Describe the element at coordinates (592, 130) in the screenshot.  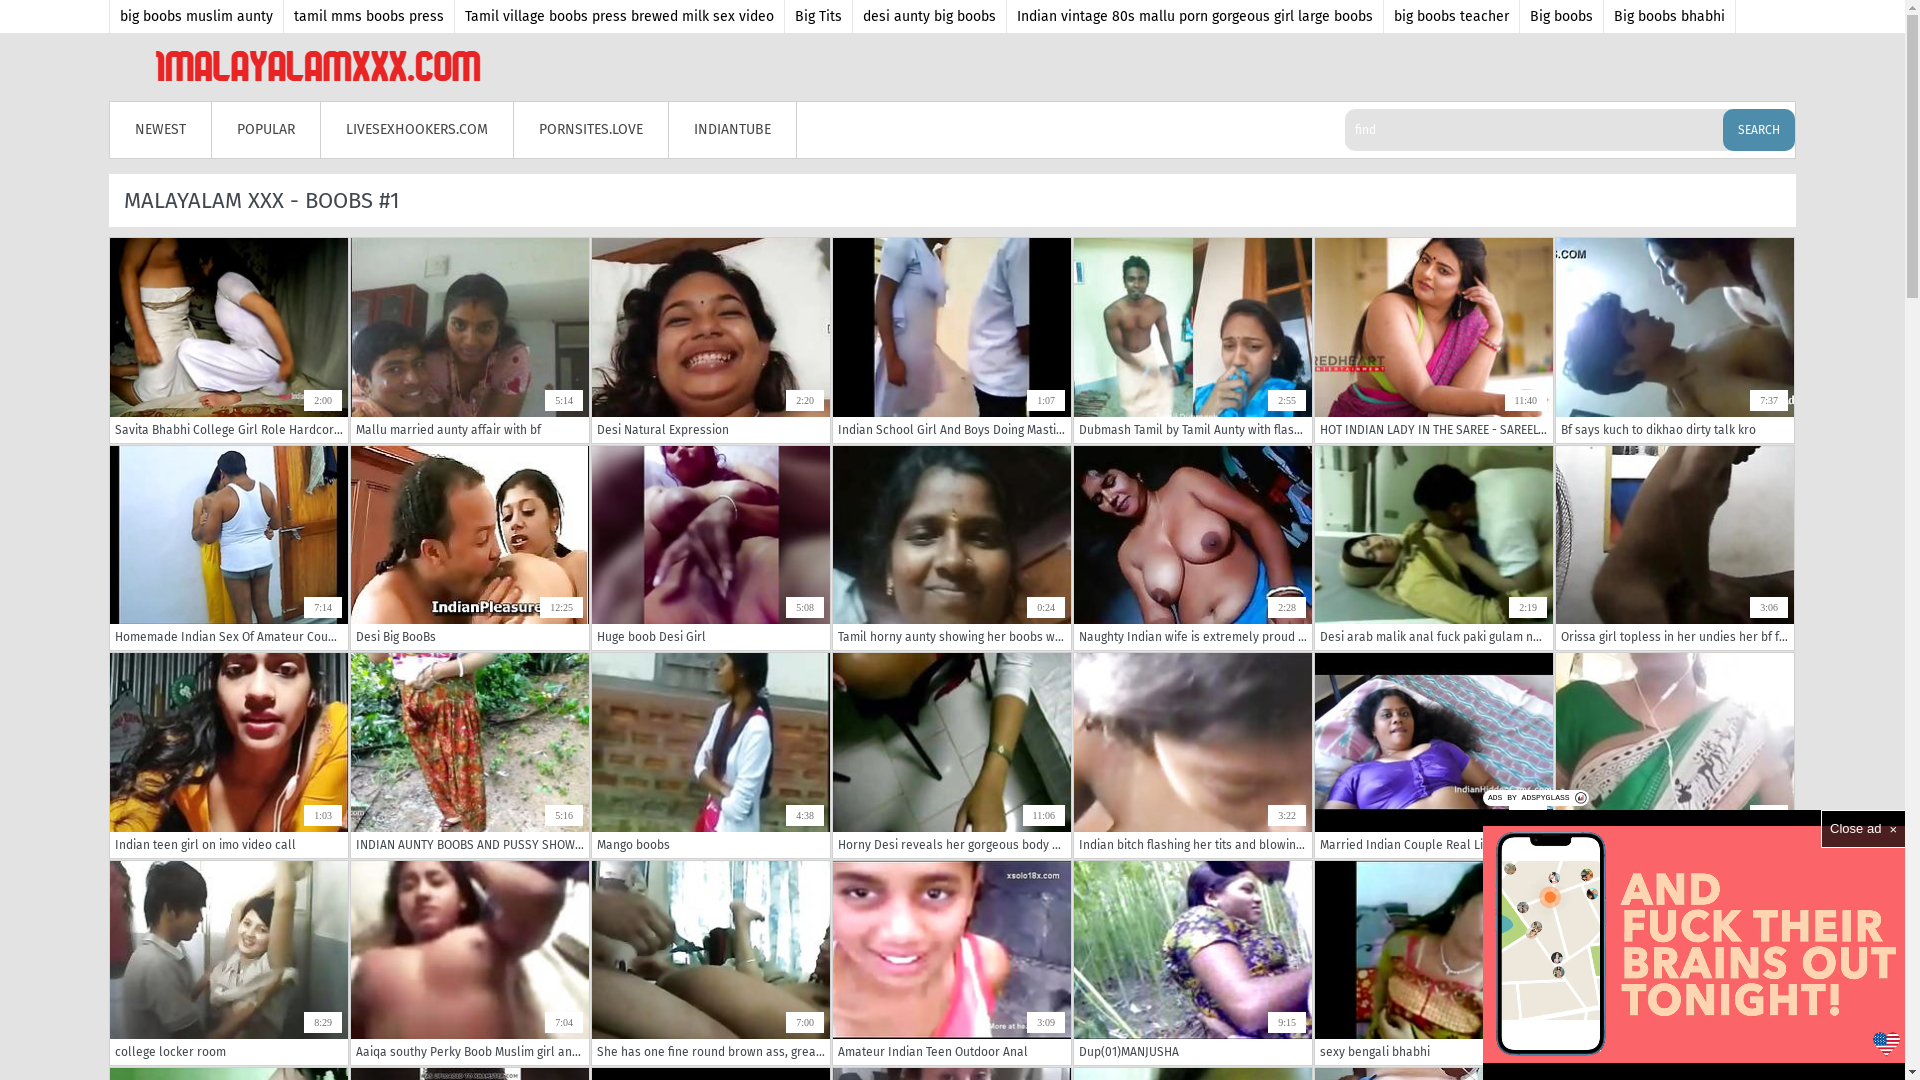
I see `PORNSITES.LOVE` at that location.